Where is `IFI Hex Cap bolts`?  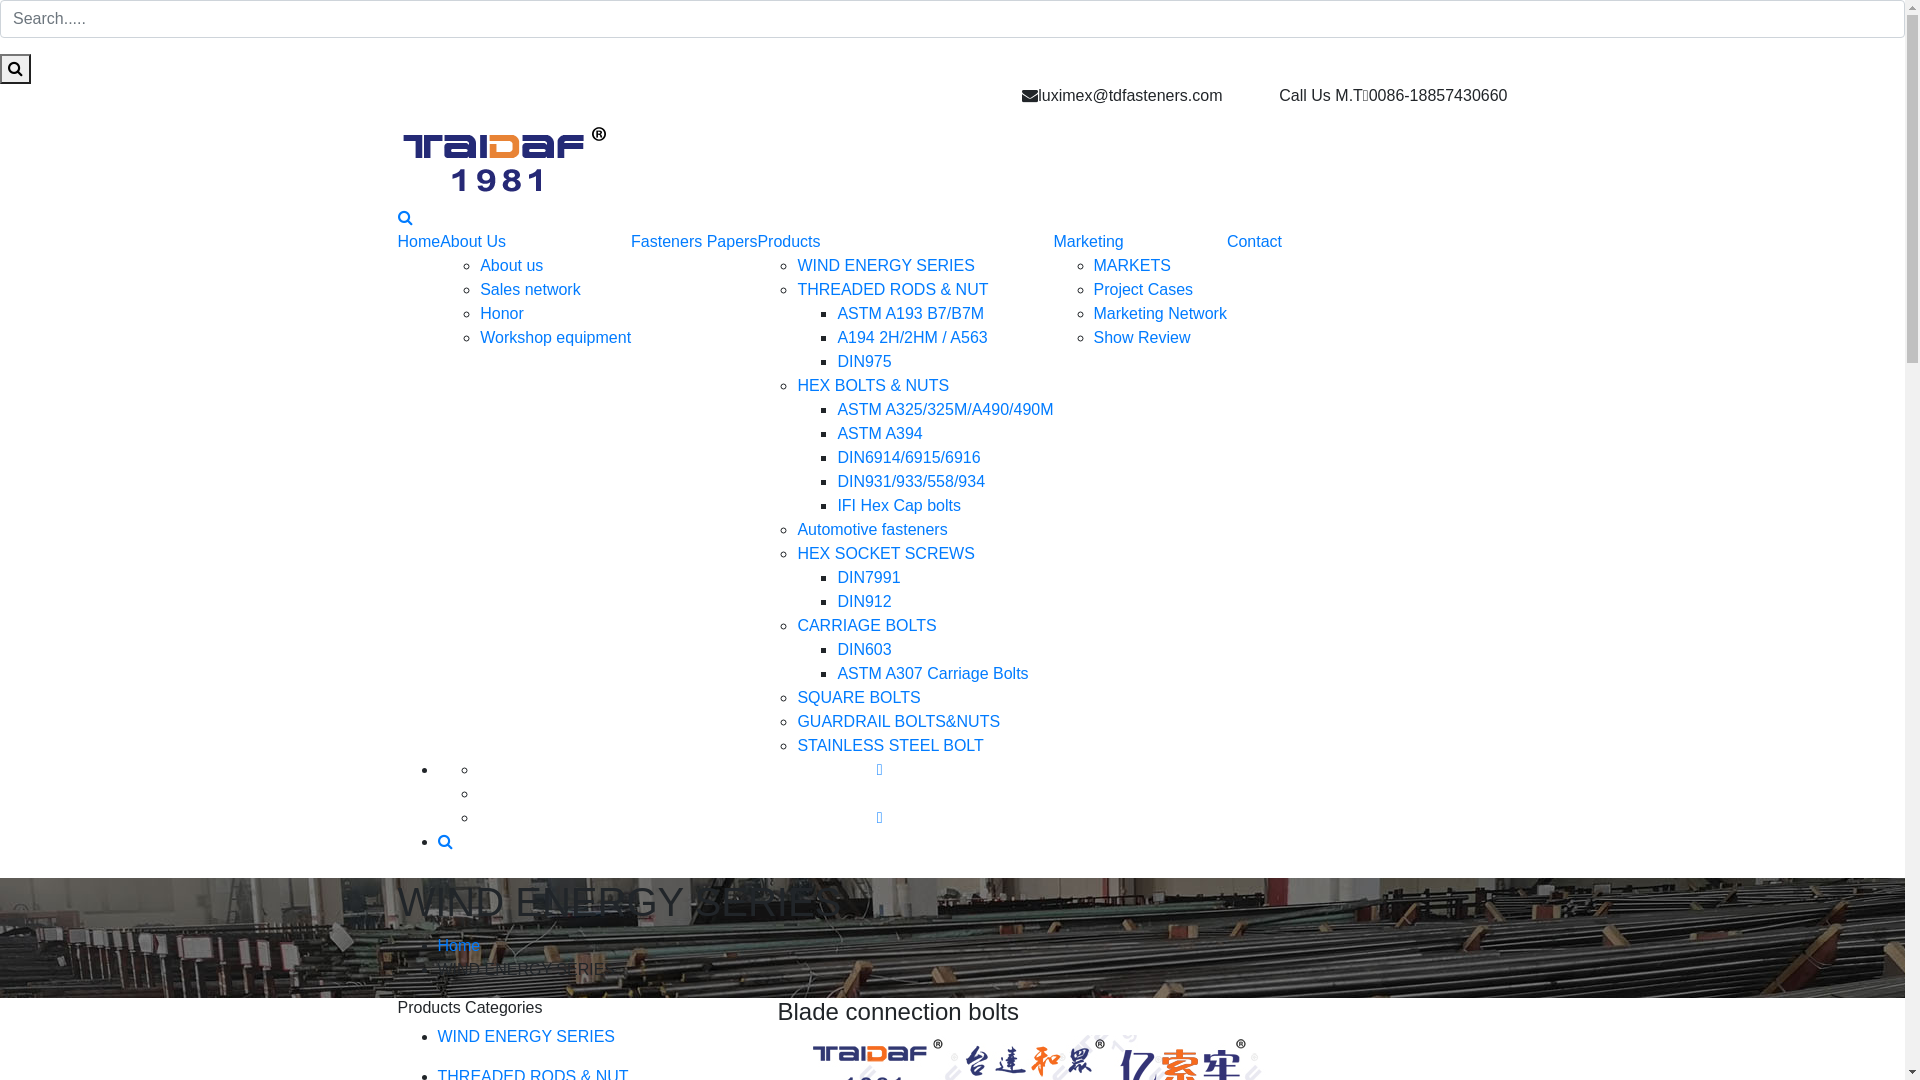 IFI Hex Cap bolts is located at coordinates (899, 506).